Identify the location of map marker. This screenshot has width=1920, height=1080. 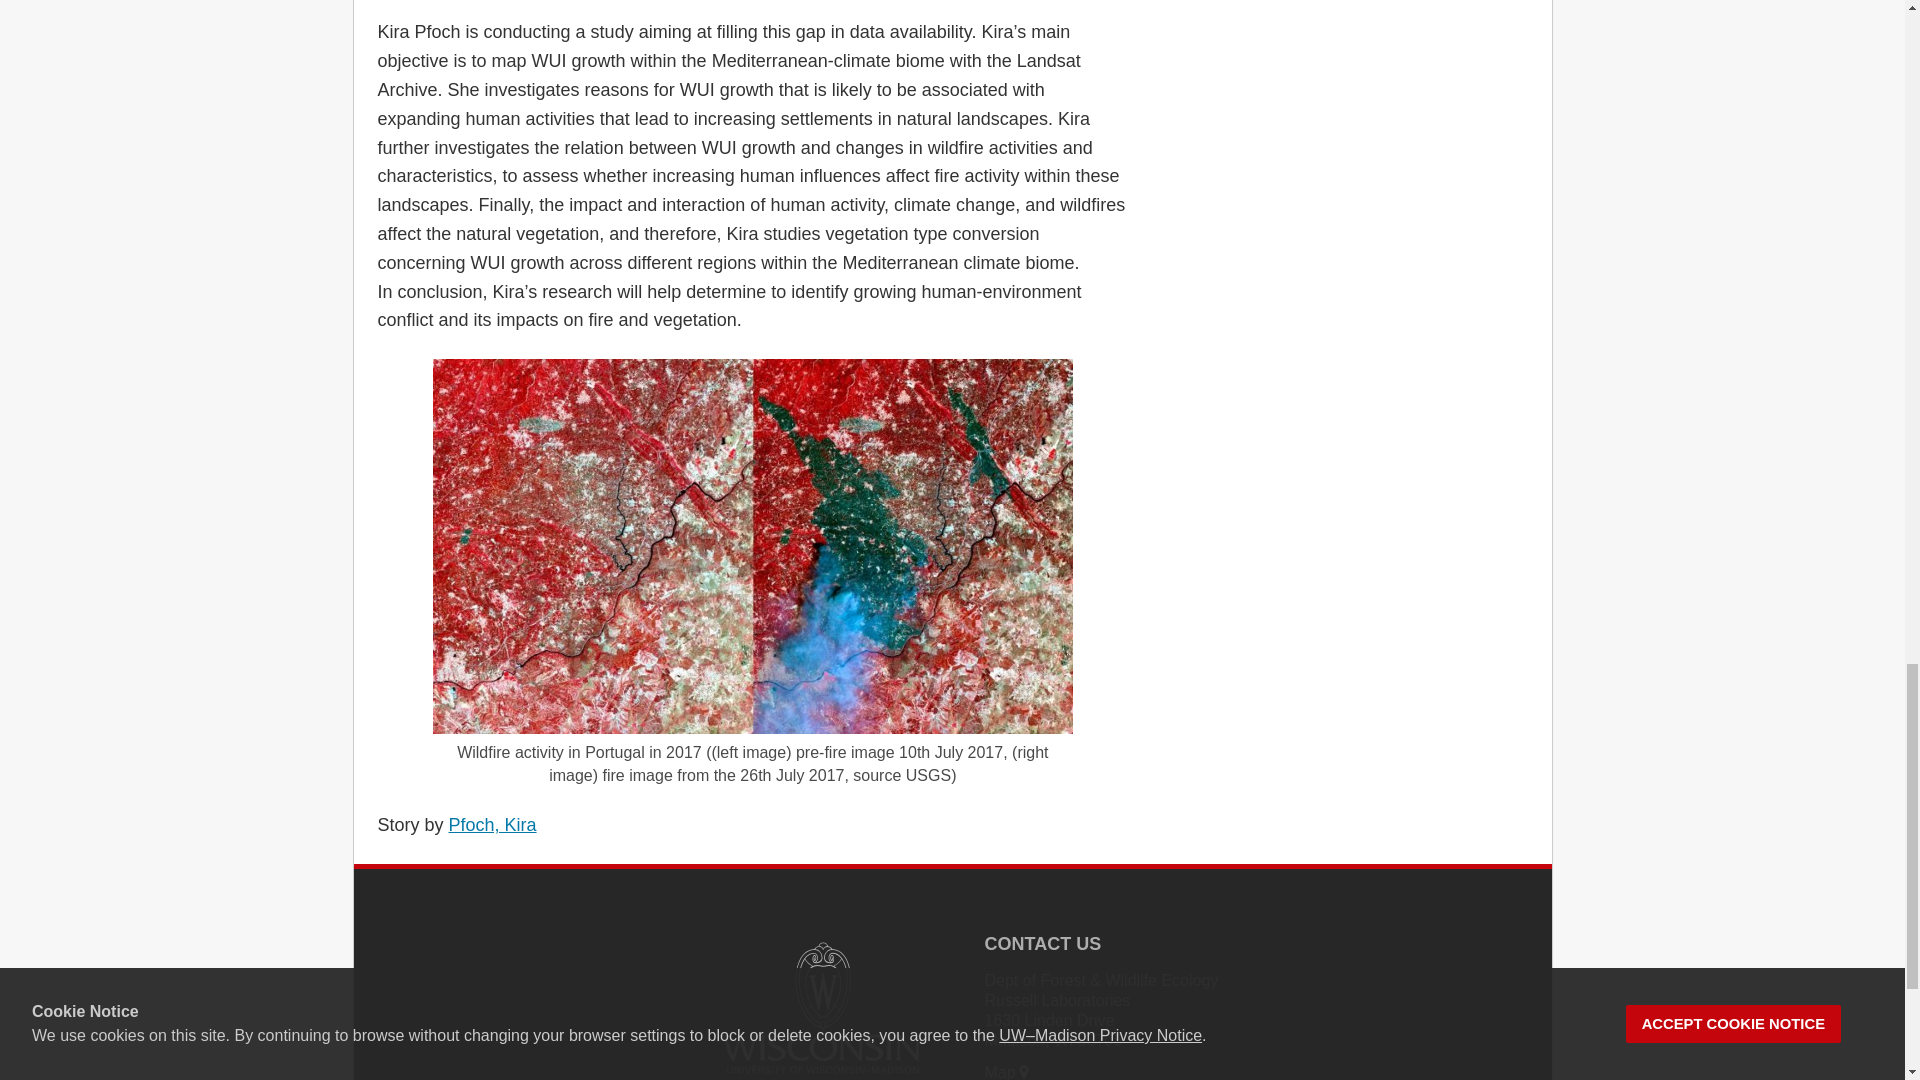
(1024, 1072).